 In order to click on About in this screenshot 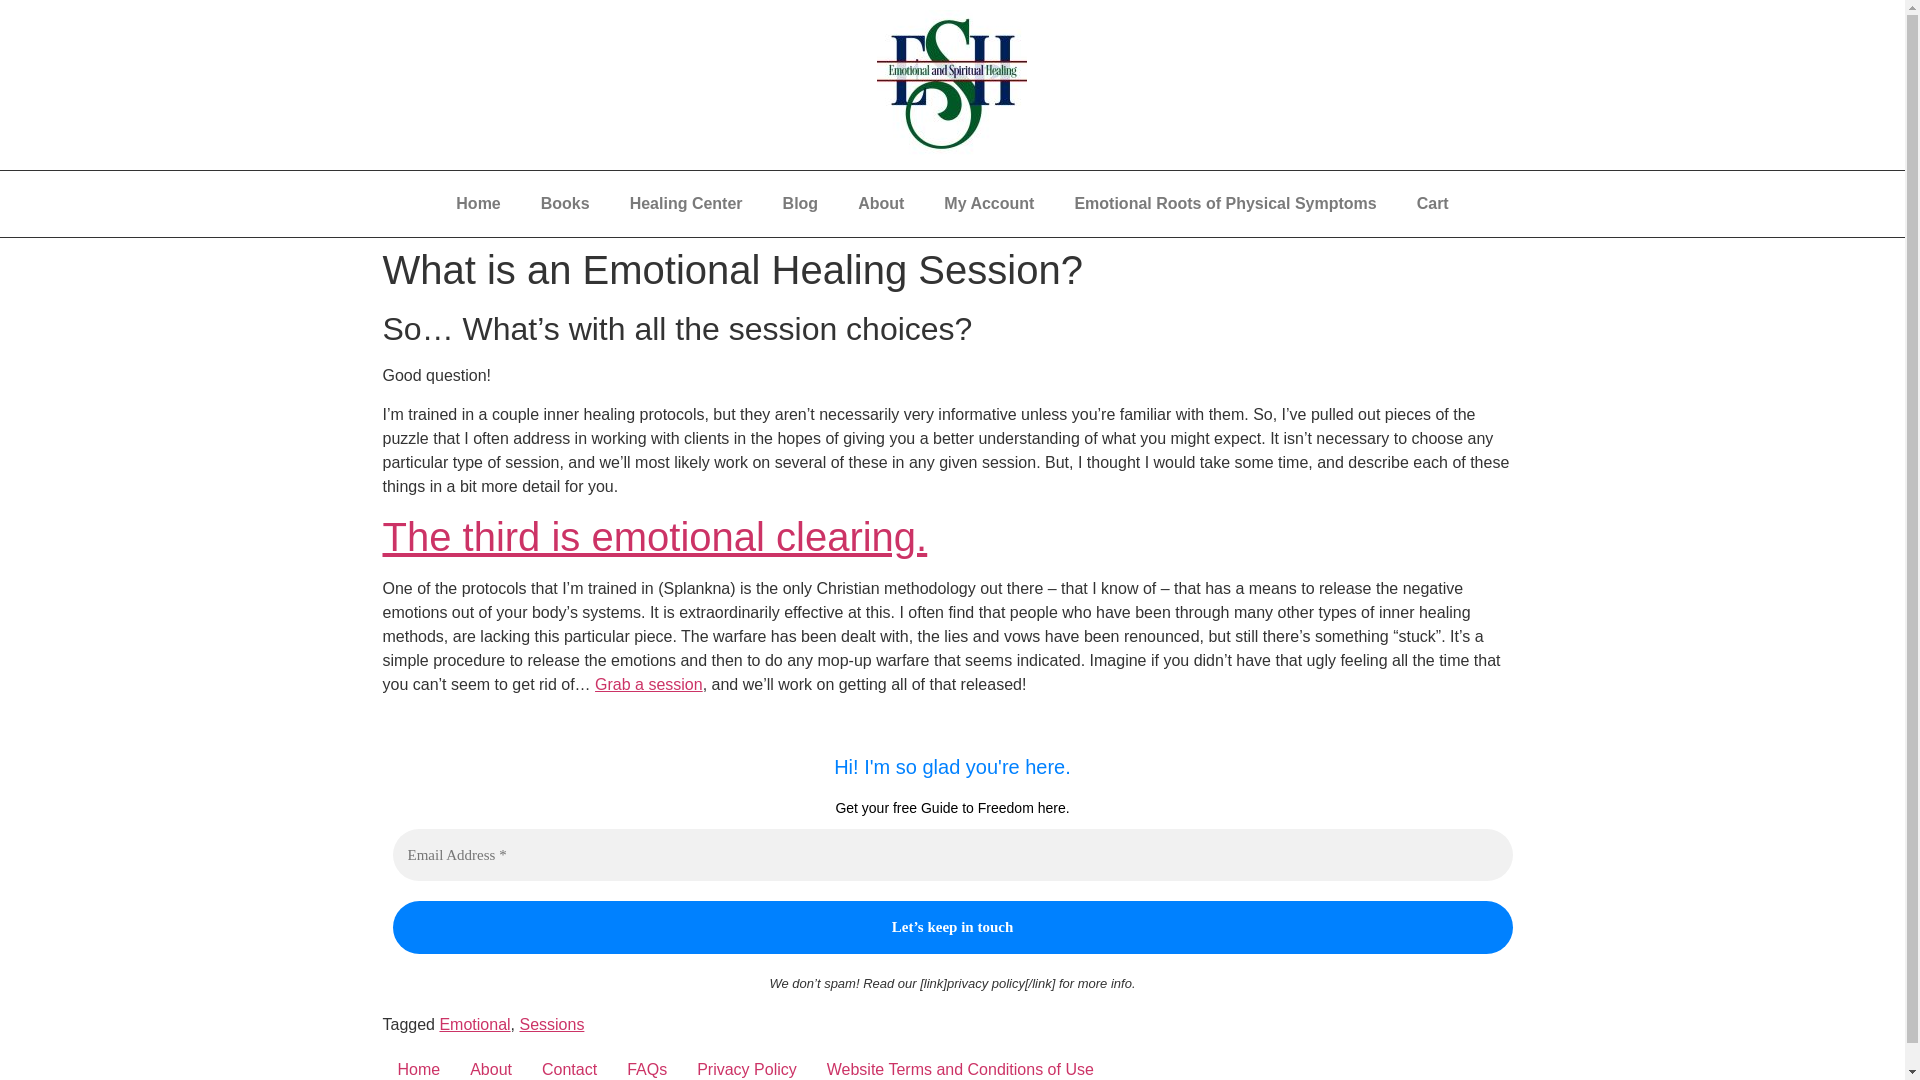, I will do `click(880, 204)`.